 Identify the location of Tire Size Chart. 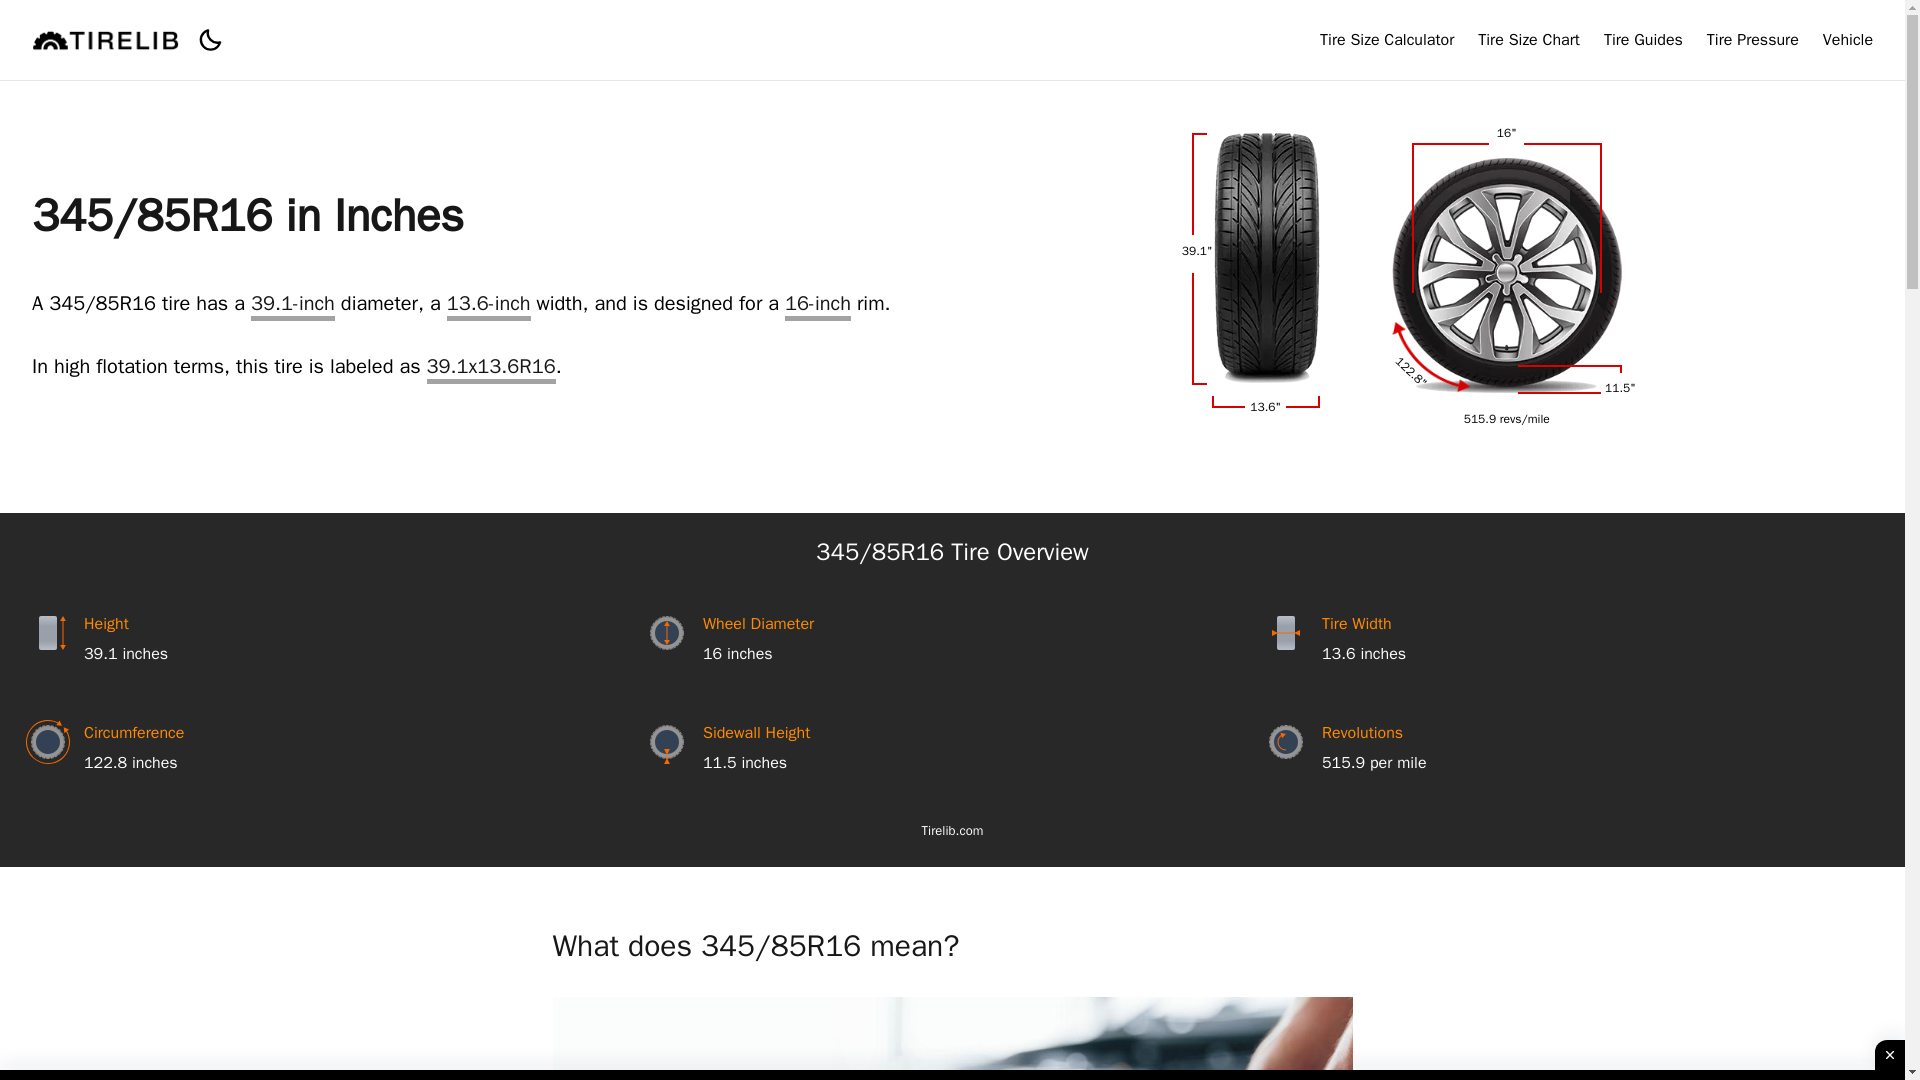
(1529, 40).